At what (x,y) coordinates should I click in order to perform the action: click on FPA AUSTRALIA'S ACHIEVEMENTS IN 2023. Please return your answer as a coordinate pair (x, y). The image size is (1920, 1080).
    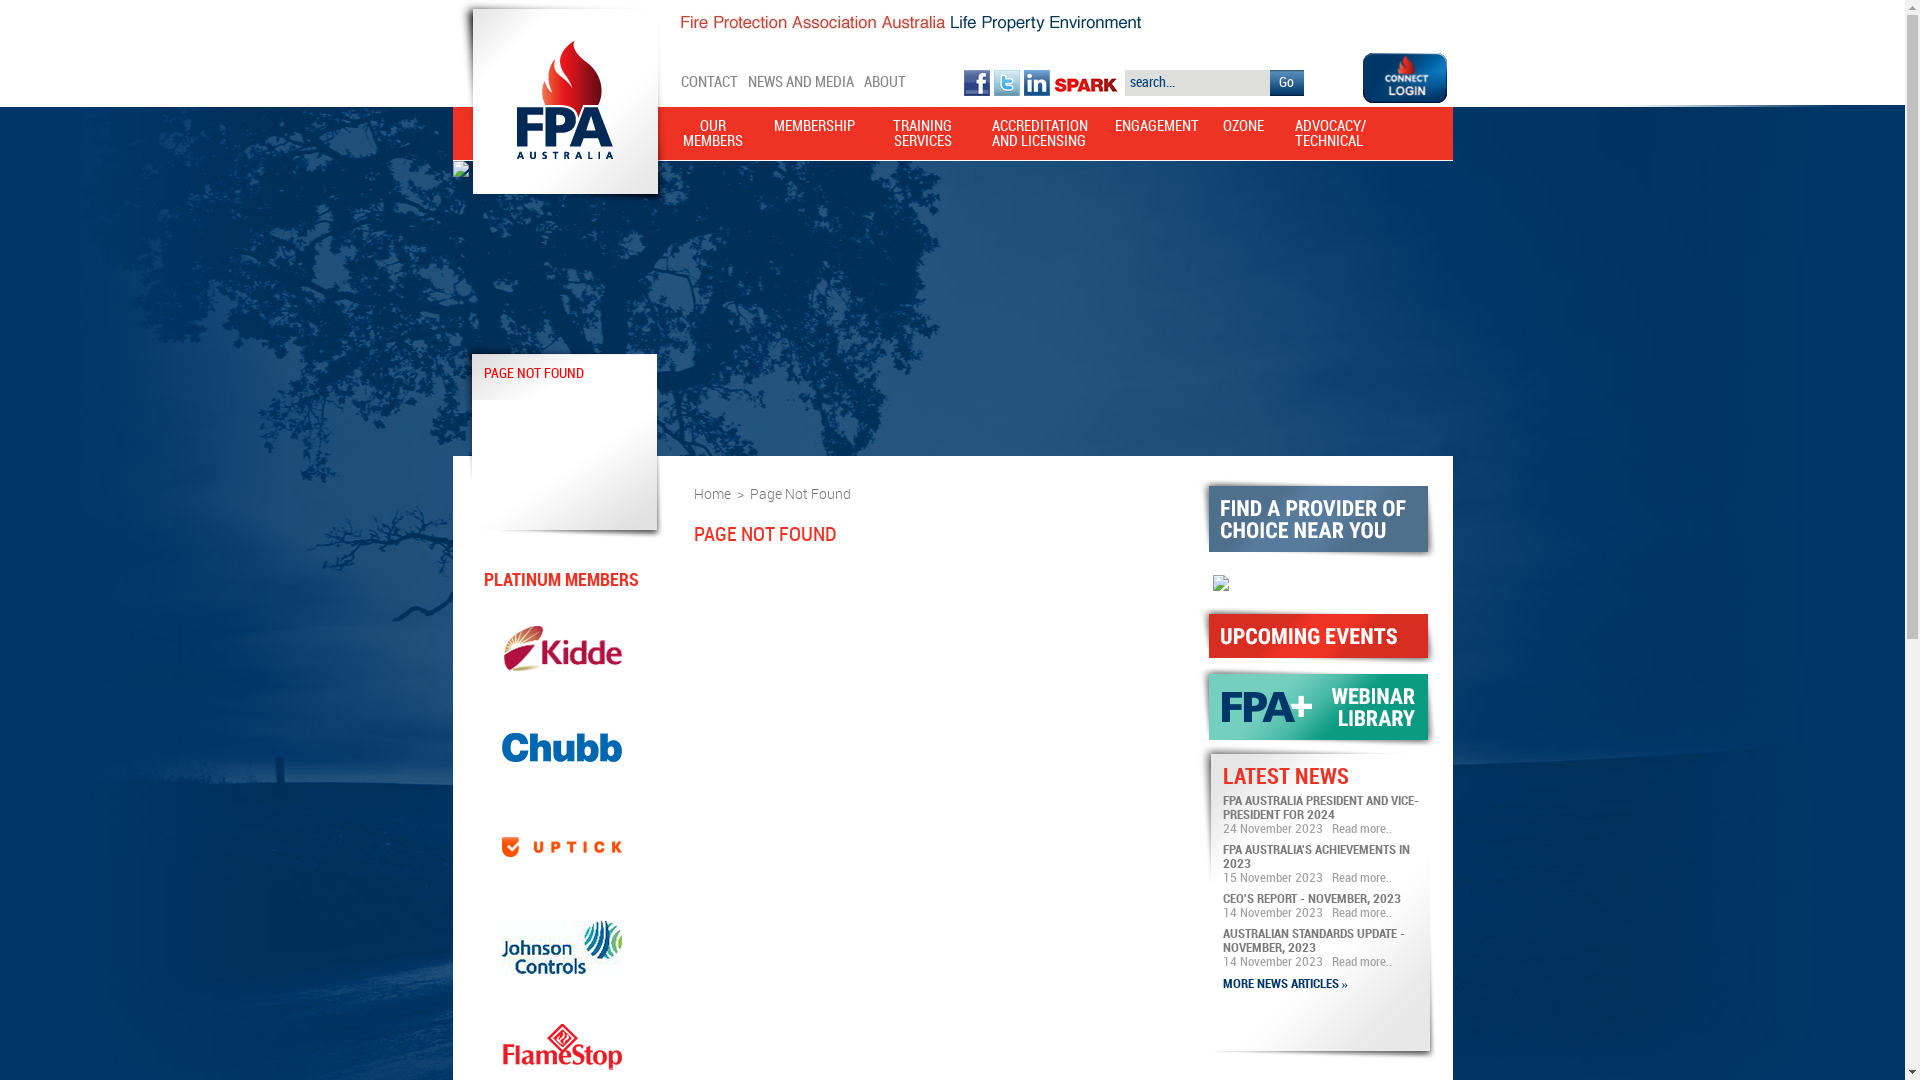
    Looking at the image, I should click on (1316, 857).